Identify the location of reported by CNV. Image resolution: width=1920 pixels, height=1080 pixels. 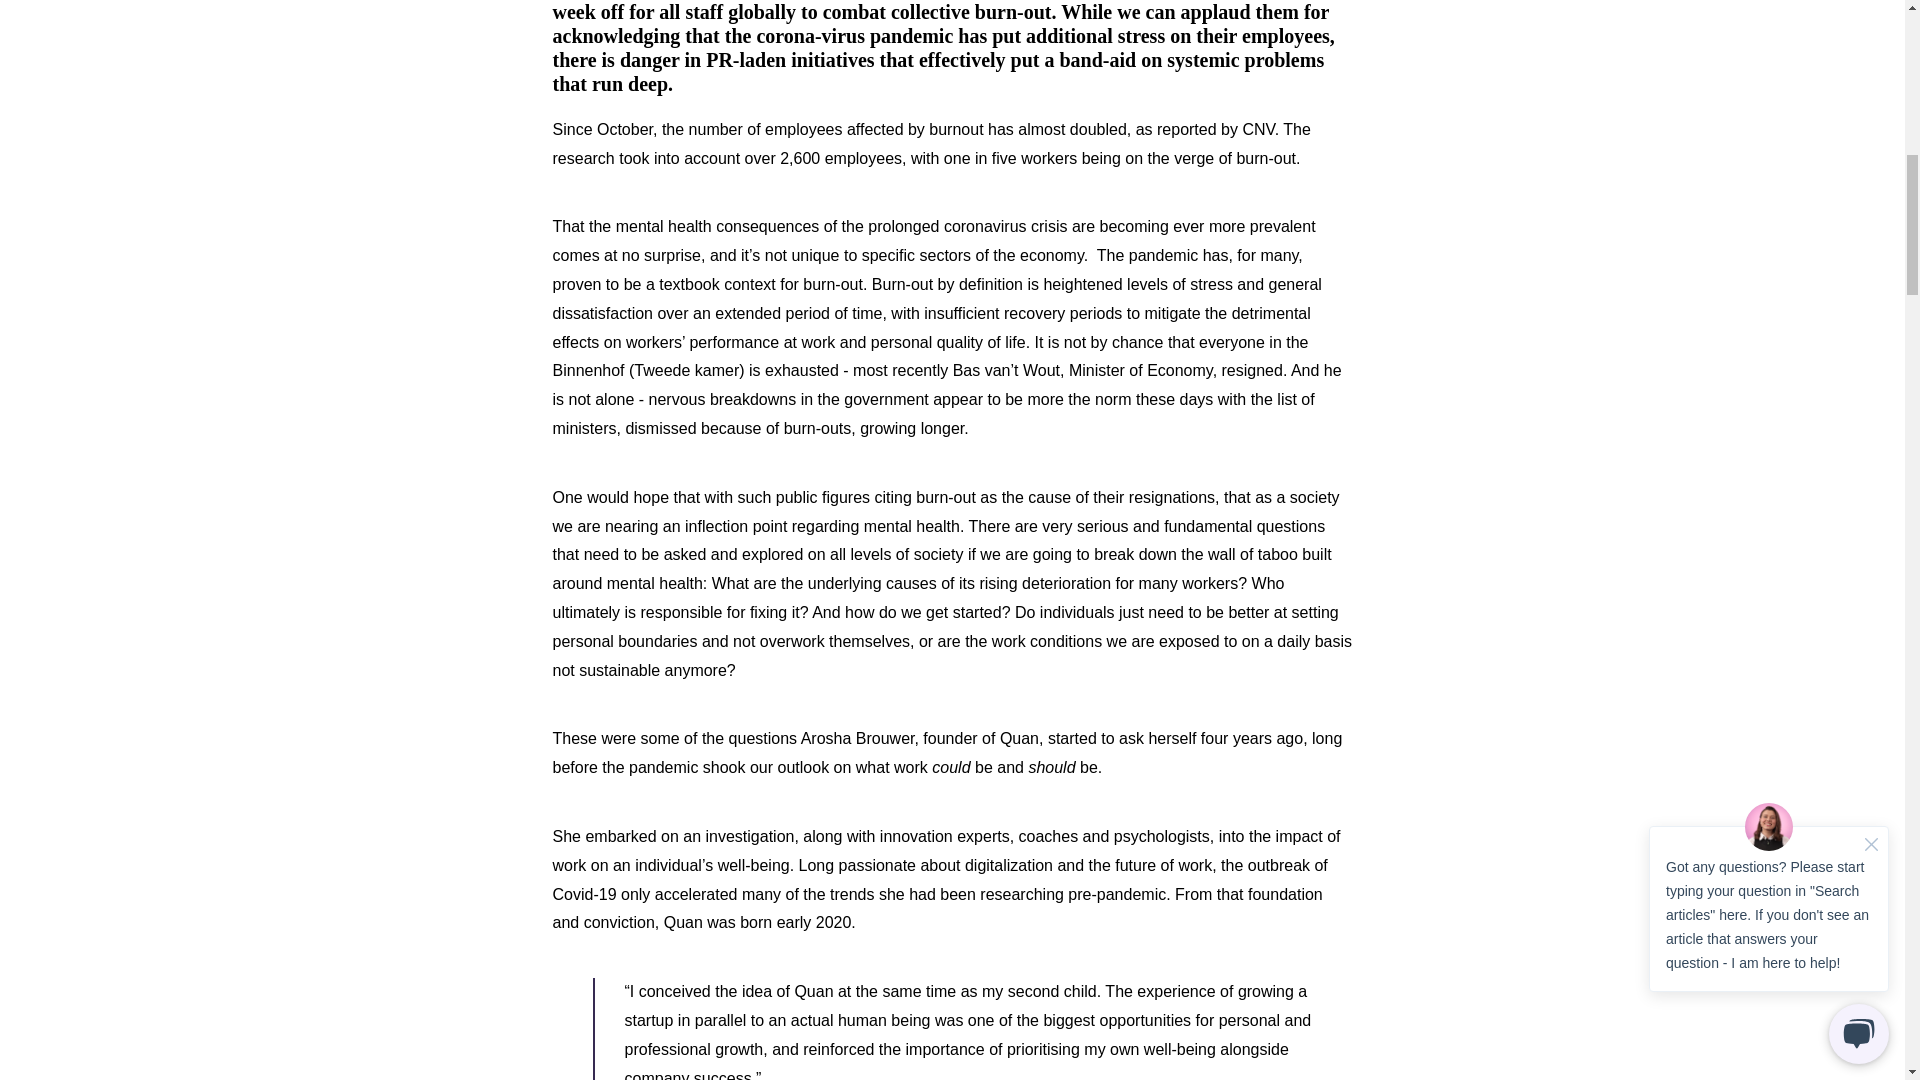
(1216, 129).